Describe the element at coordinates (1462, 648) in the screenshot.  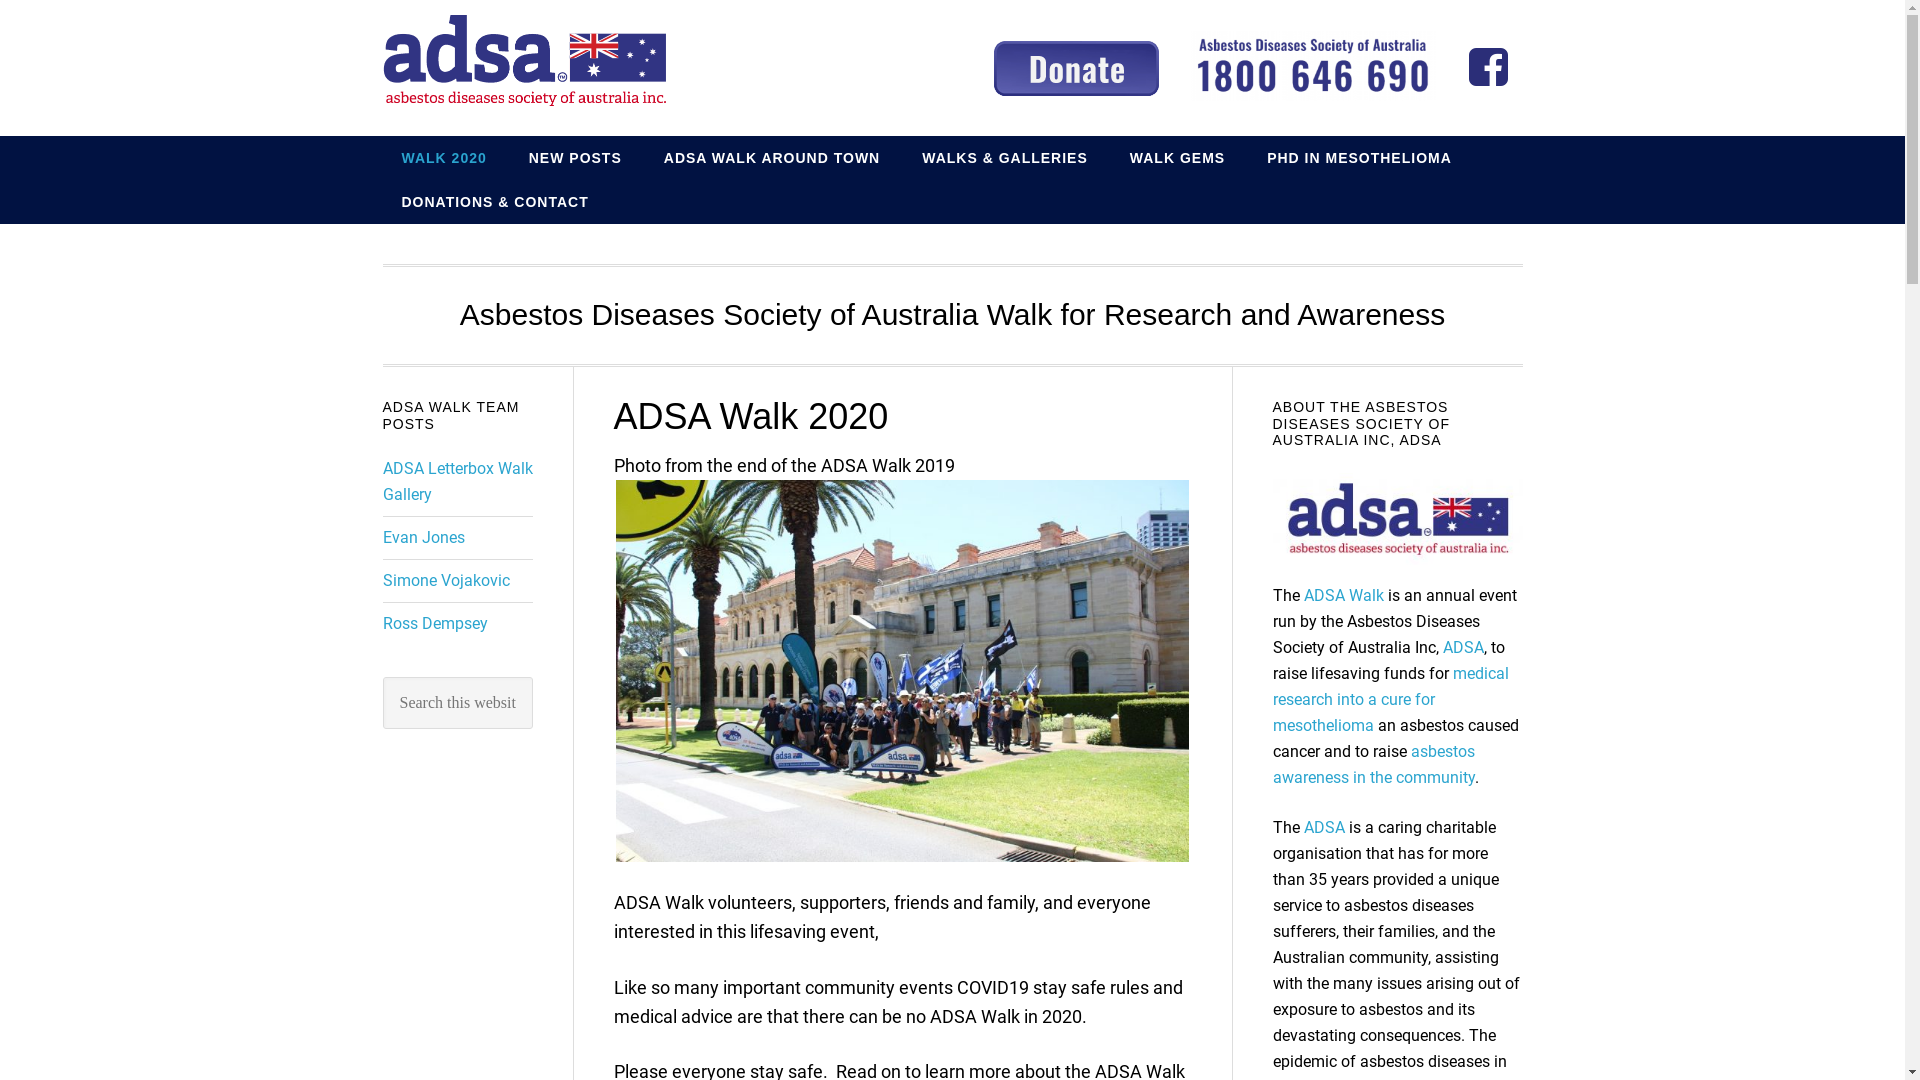
I see `ADSA` at that location.